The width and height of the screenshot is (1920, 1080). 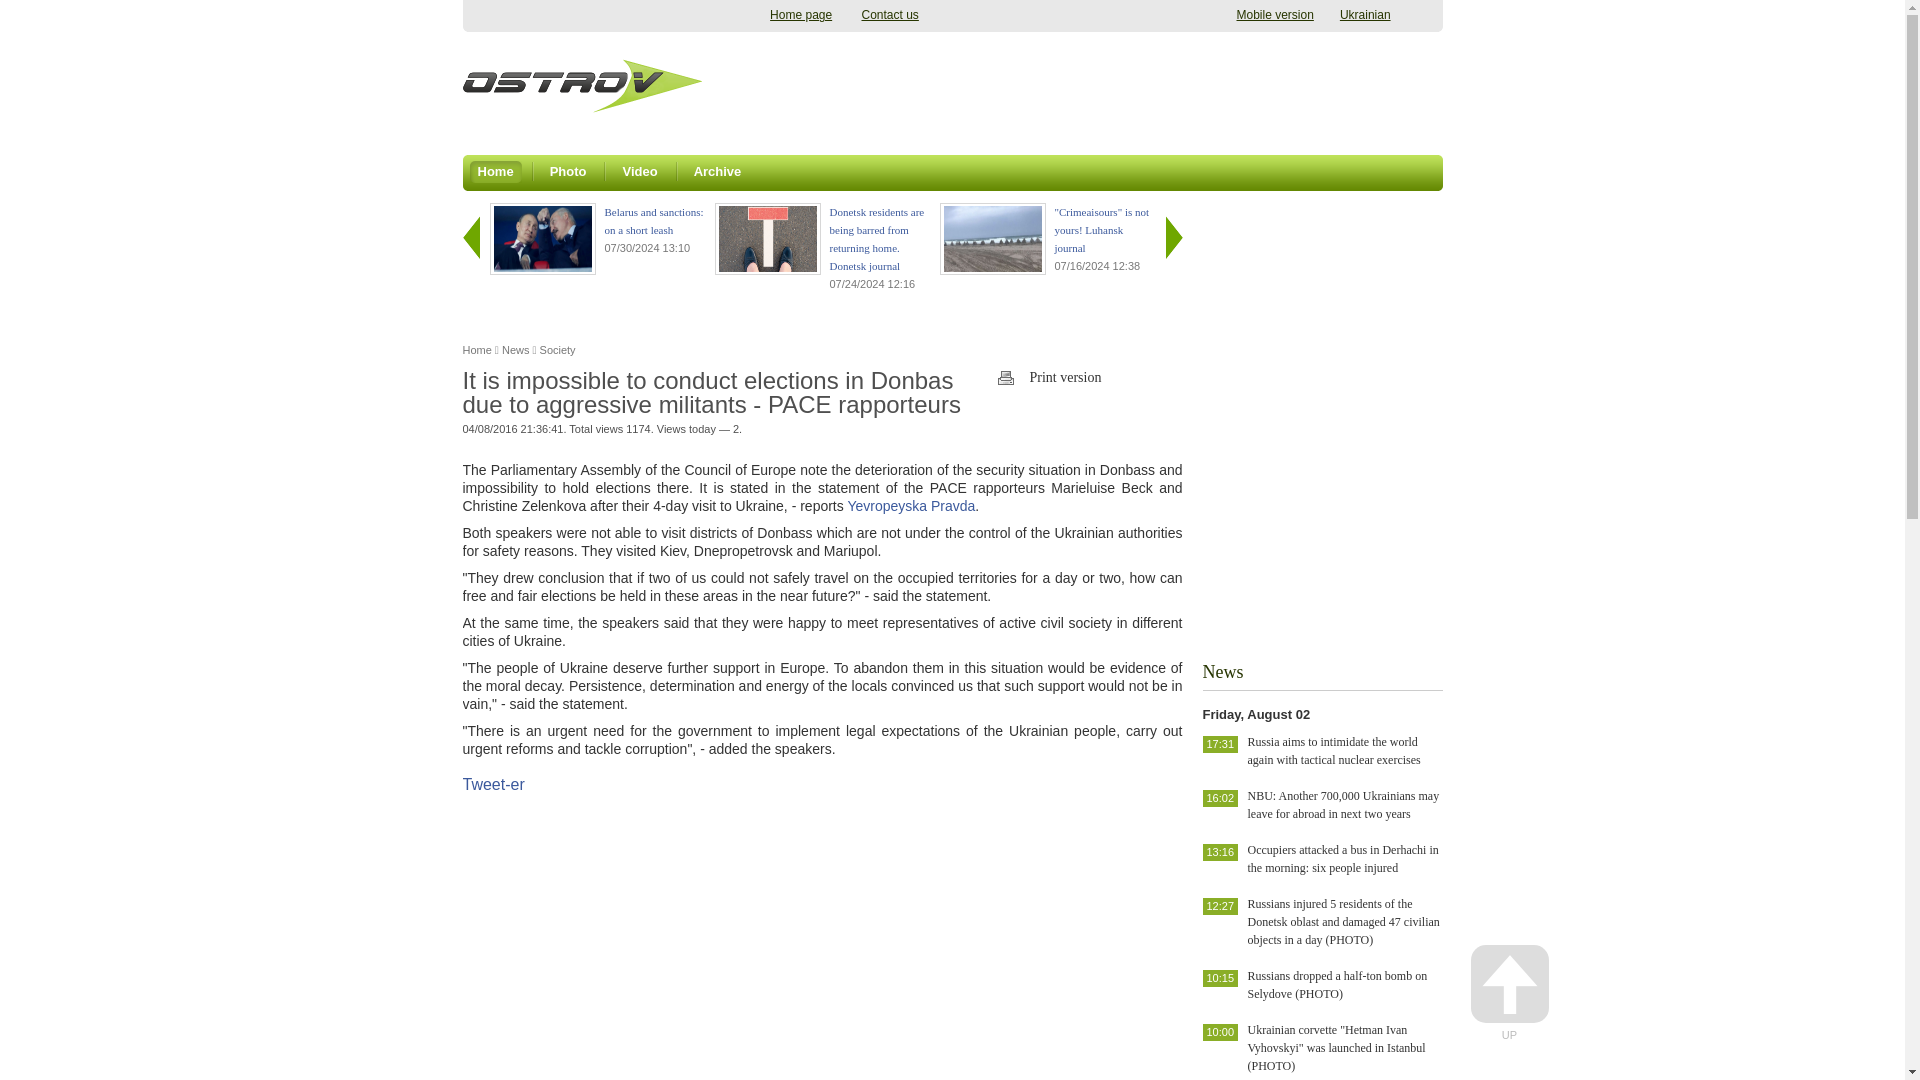 What do you see at coordinates (910, 506) in the screenshot?
I see `Yevropeyska Pravda` at bounding box center [910, 506].